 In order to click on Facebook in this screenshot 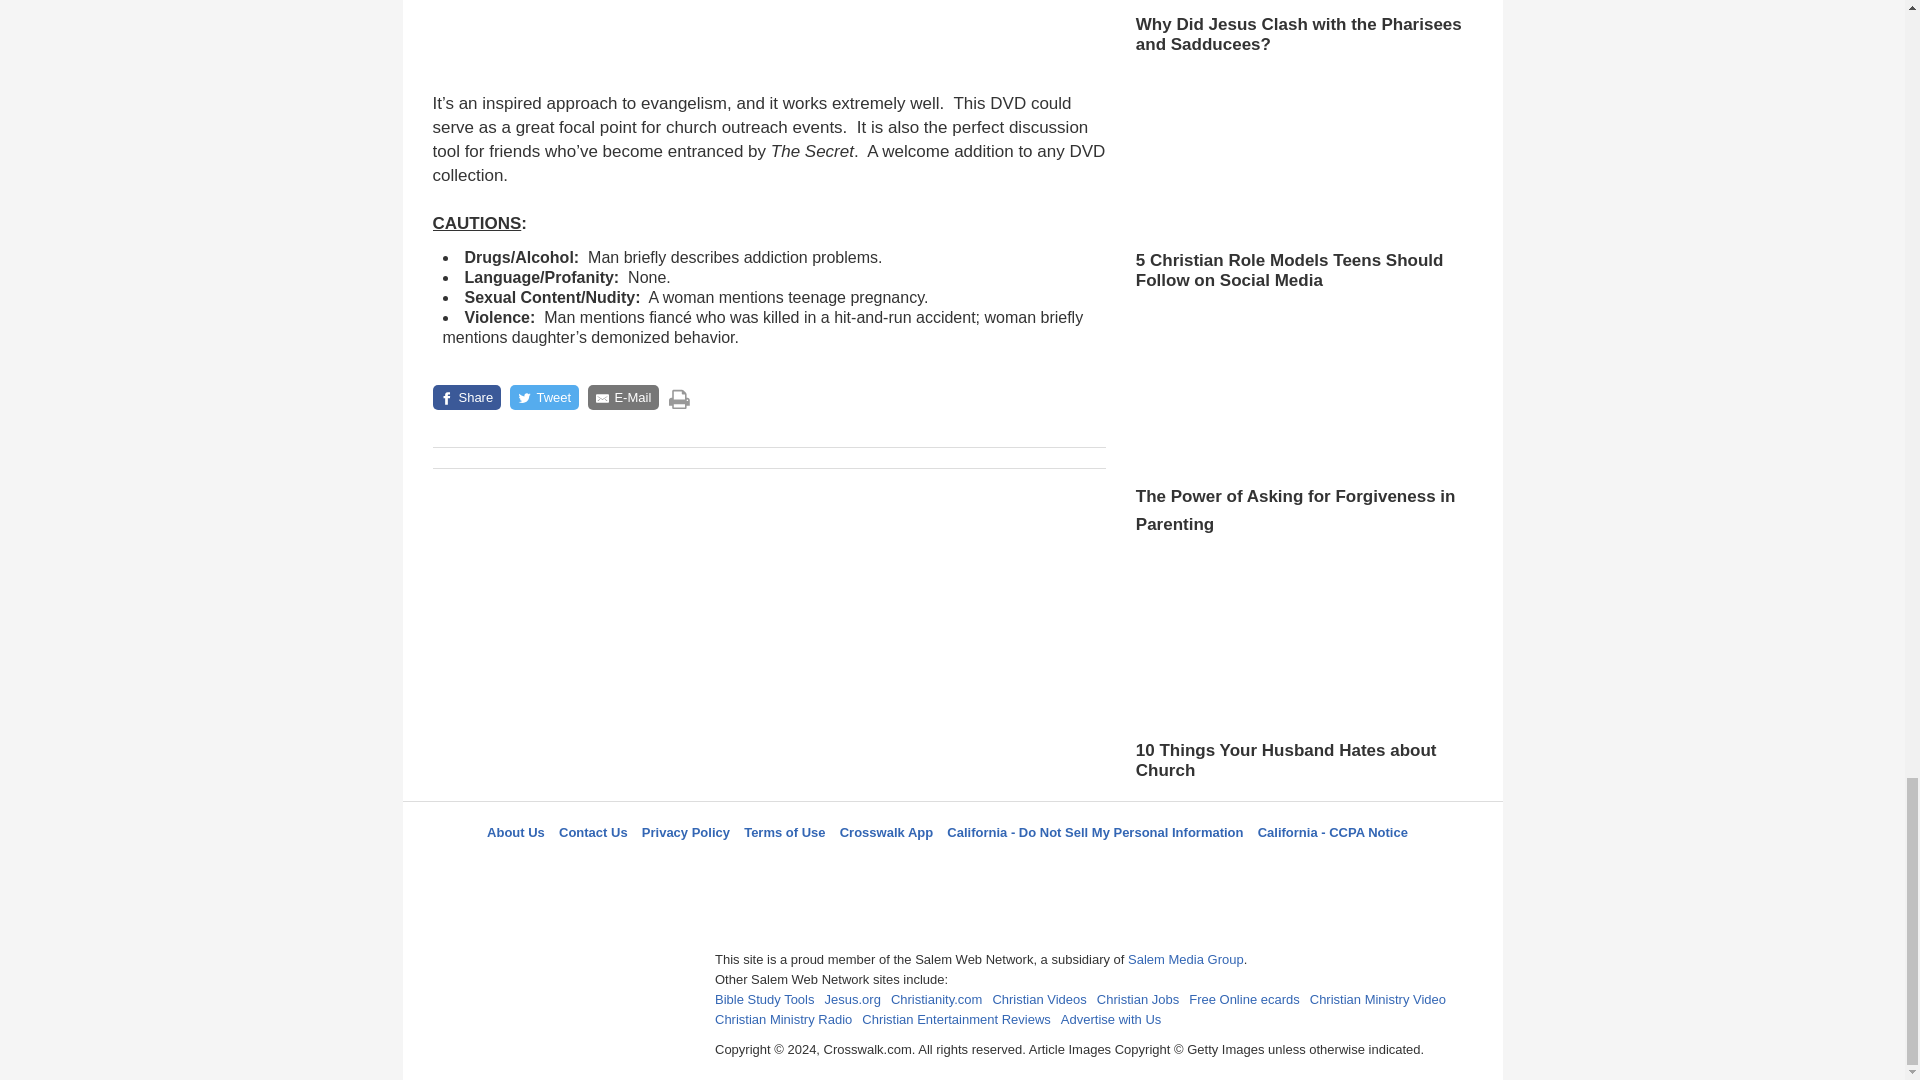, I will do `click(851, 868)`.